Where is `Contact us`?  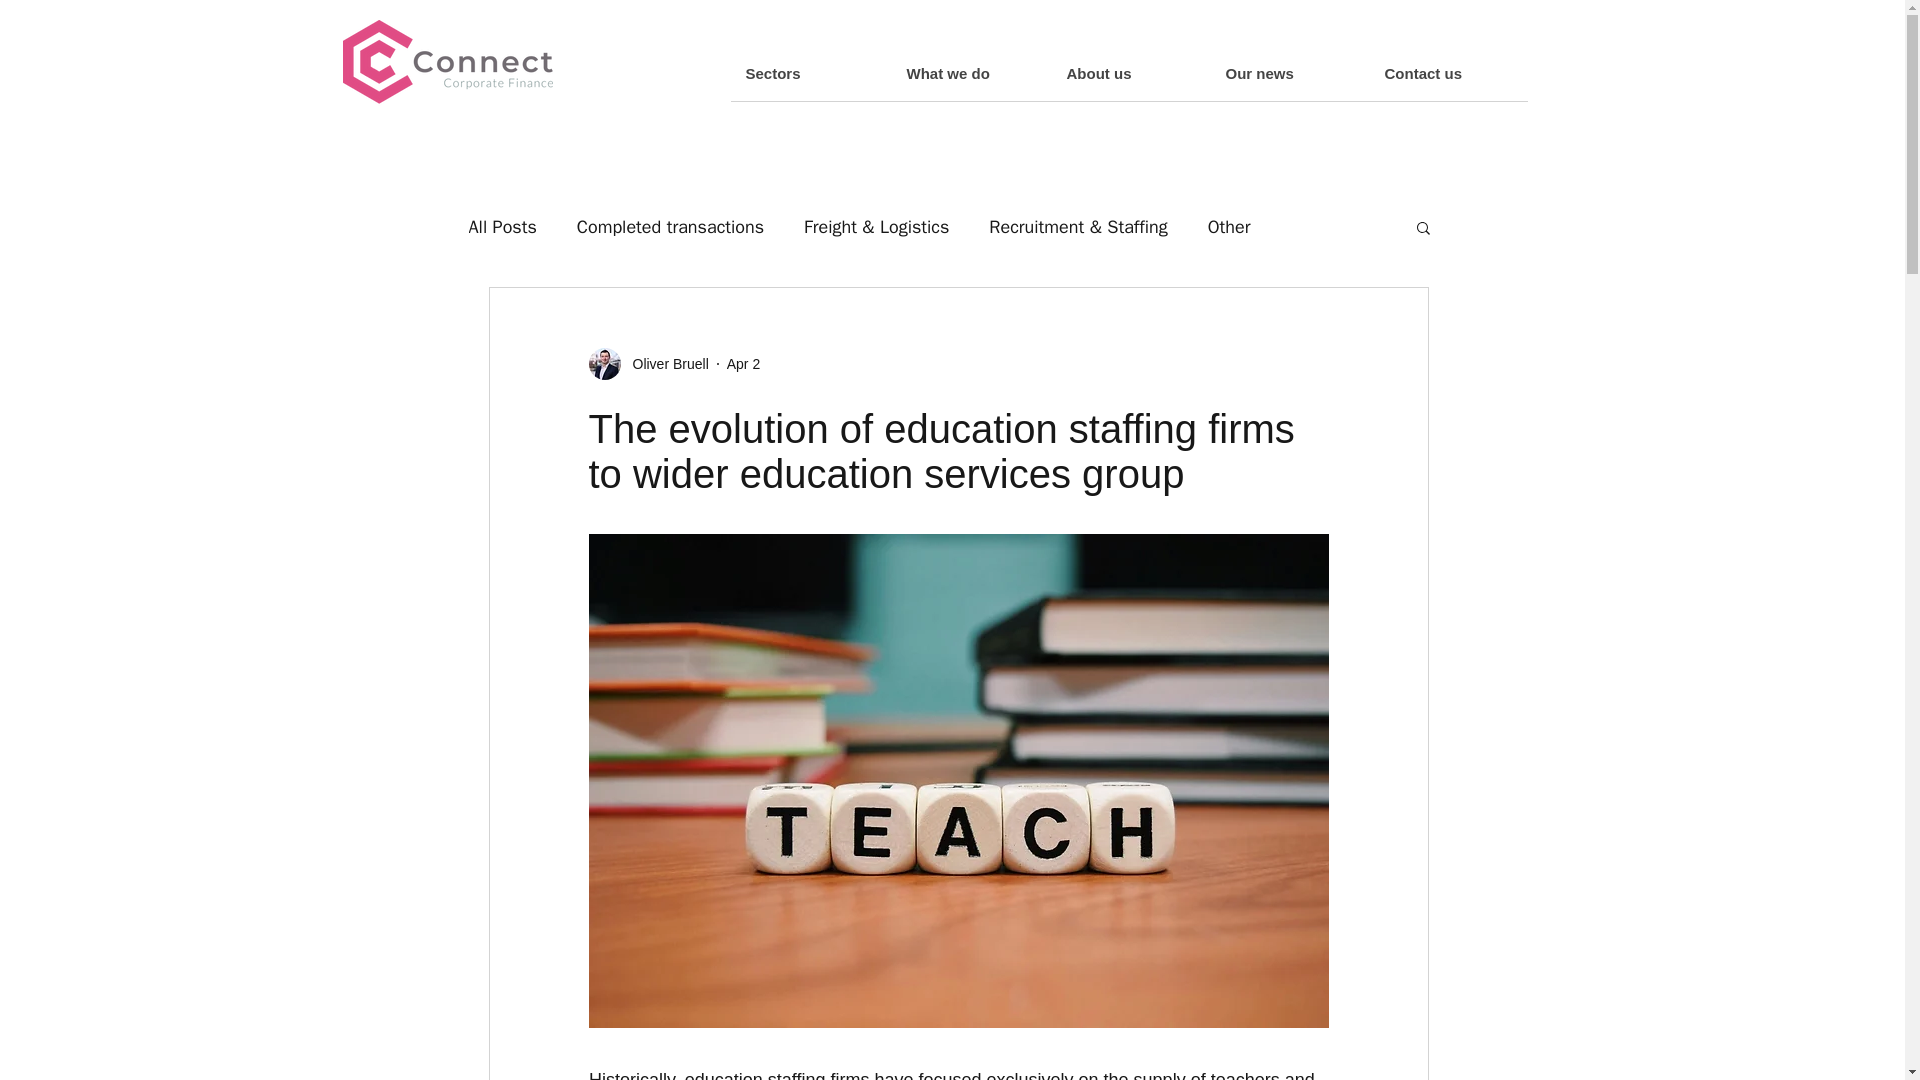 Contact us is located at coordinates (1446, 74).